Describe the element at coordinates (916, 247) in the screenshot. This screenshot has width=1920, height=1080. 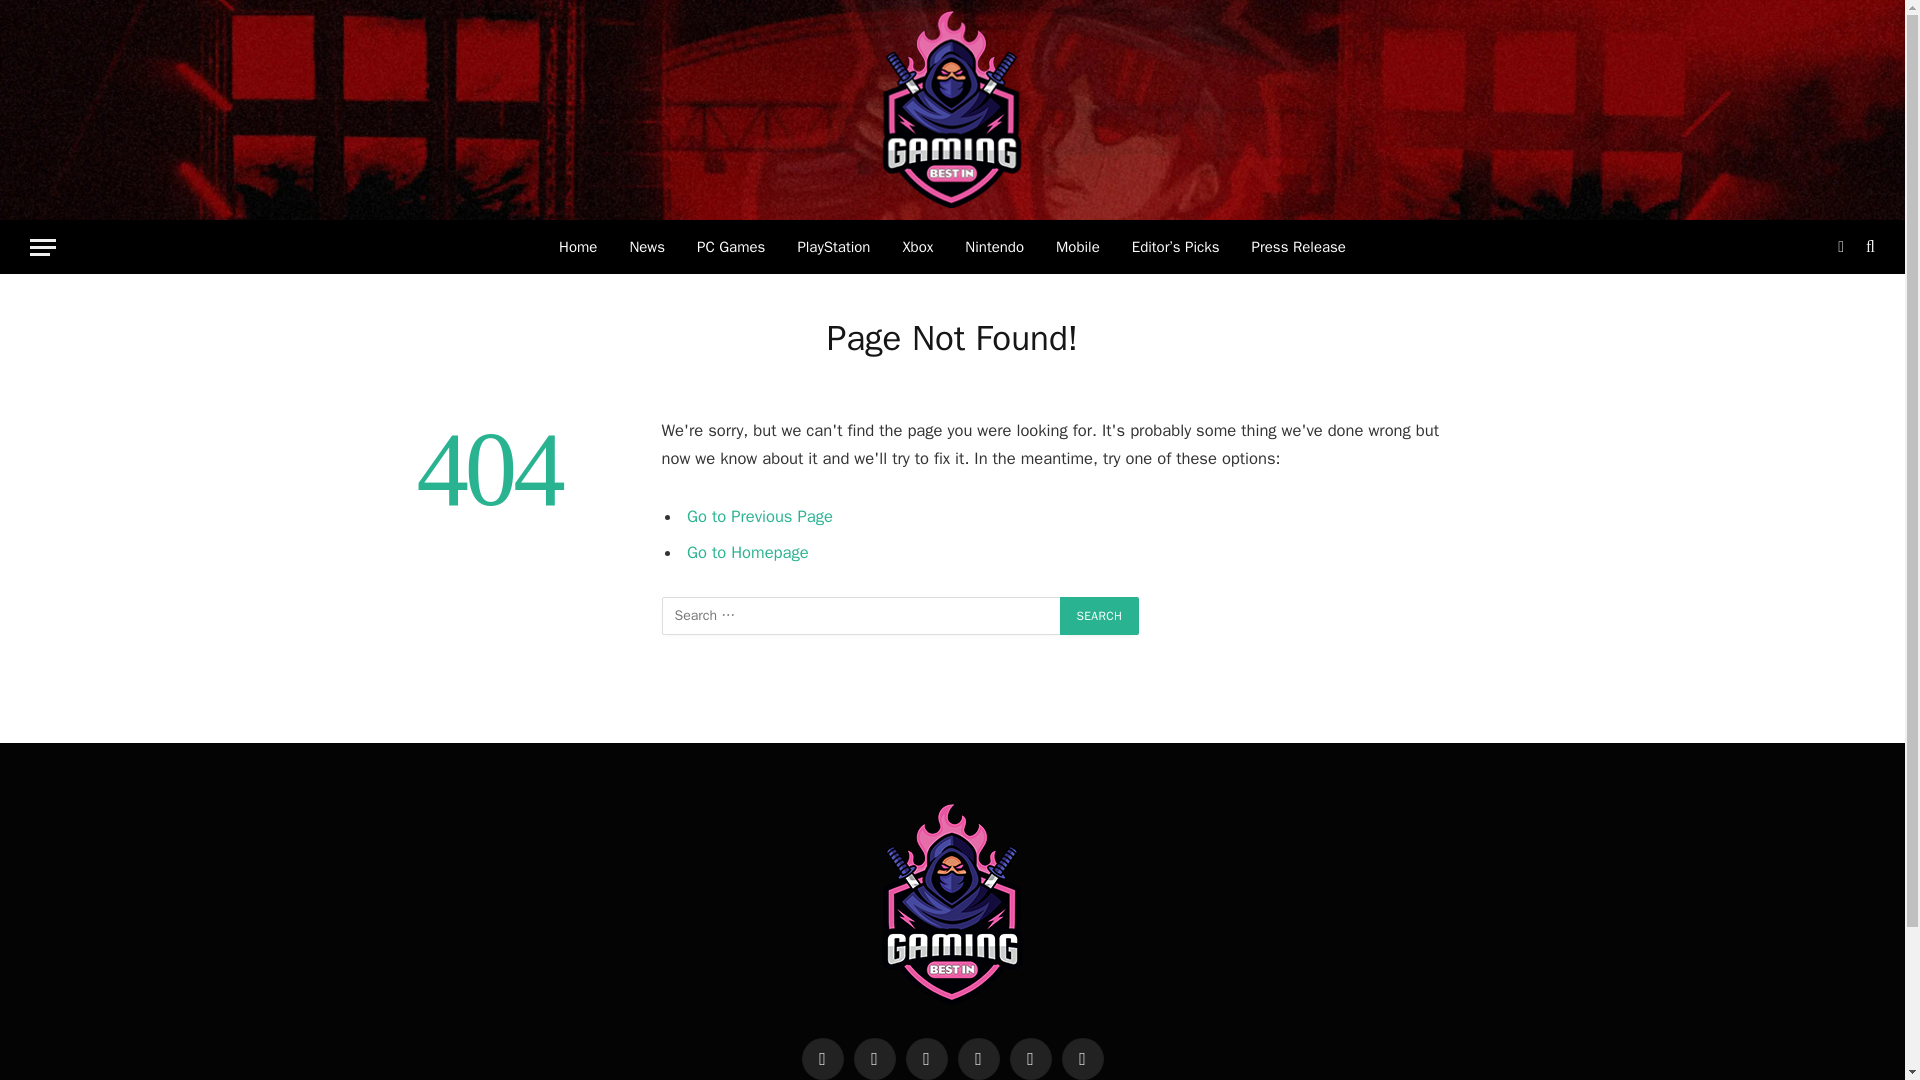
I see `Xbox` at that location.